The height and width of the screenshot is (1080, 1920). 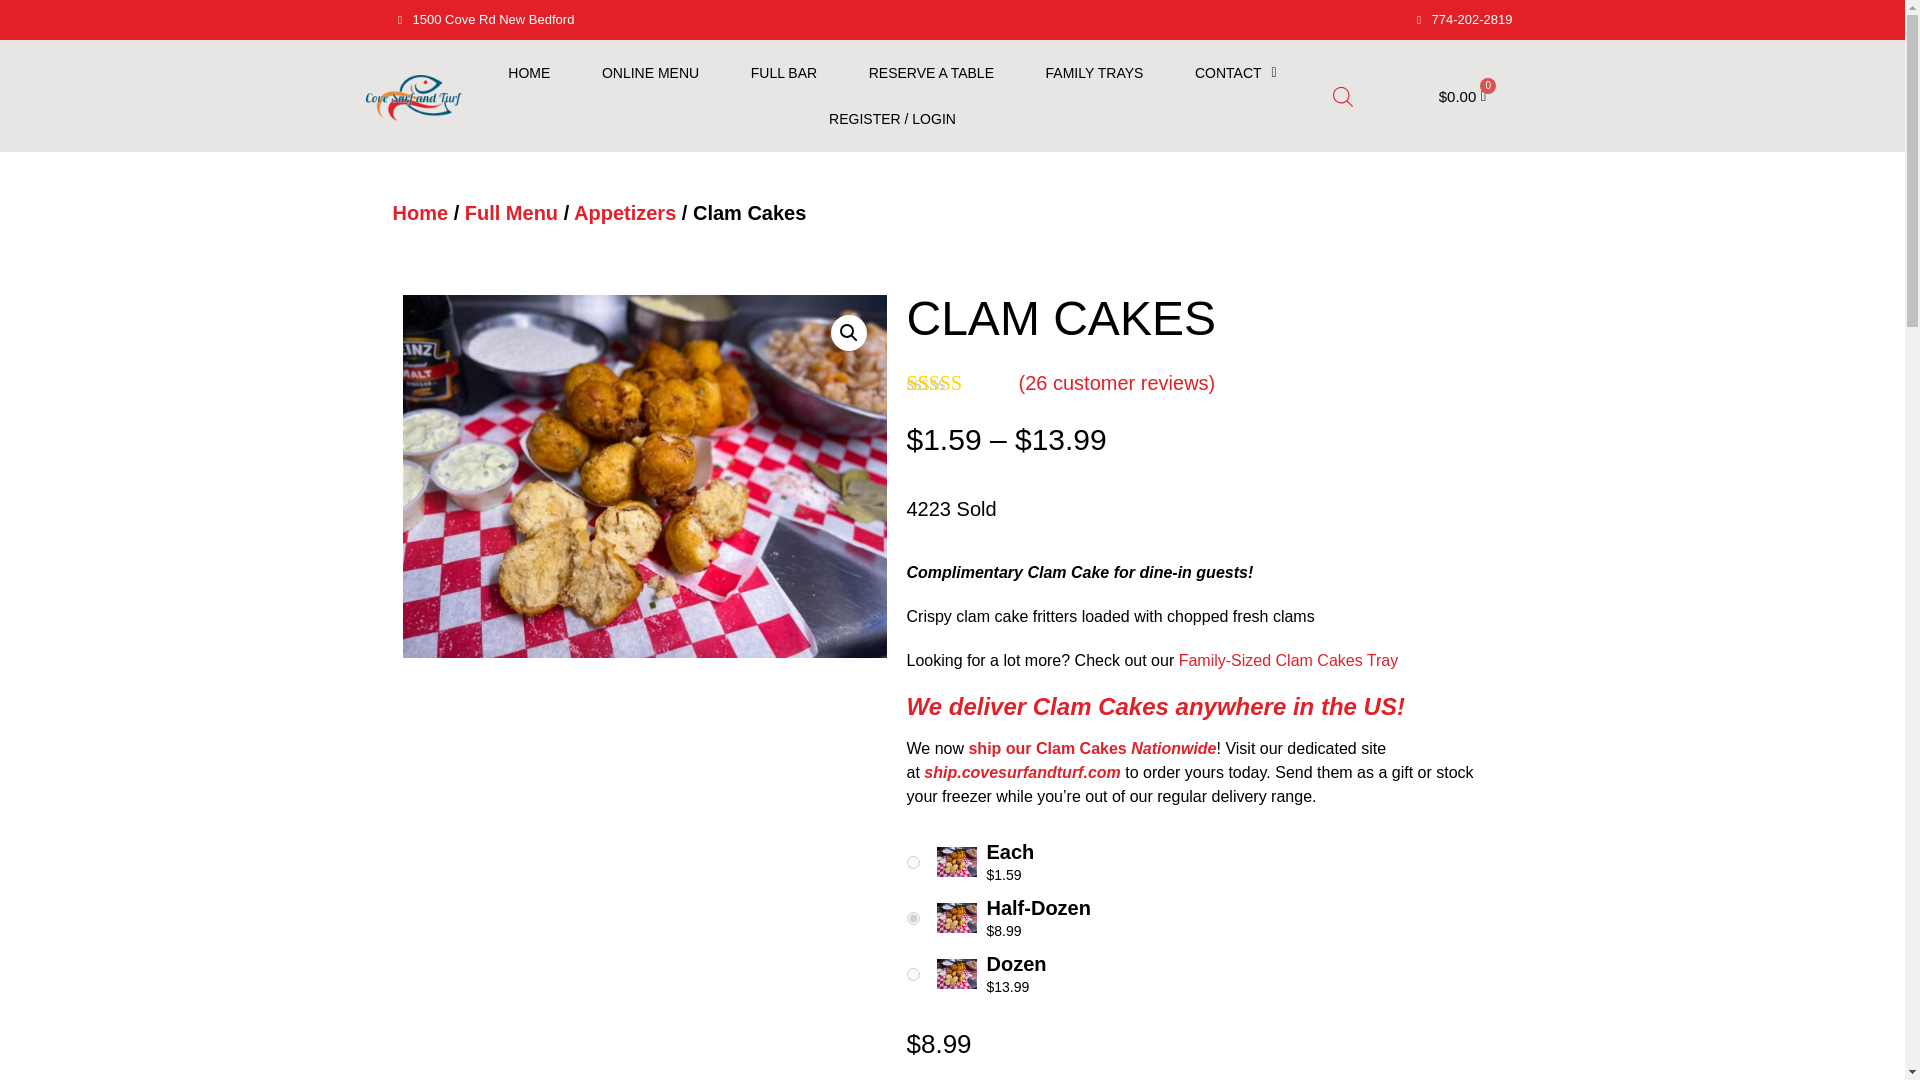 I want to click on HOME, so click(x=528, y=72).